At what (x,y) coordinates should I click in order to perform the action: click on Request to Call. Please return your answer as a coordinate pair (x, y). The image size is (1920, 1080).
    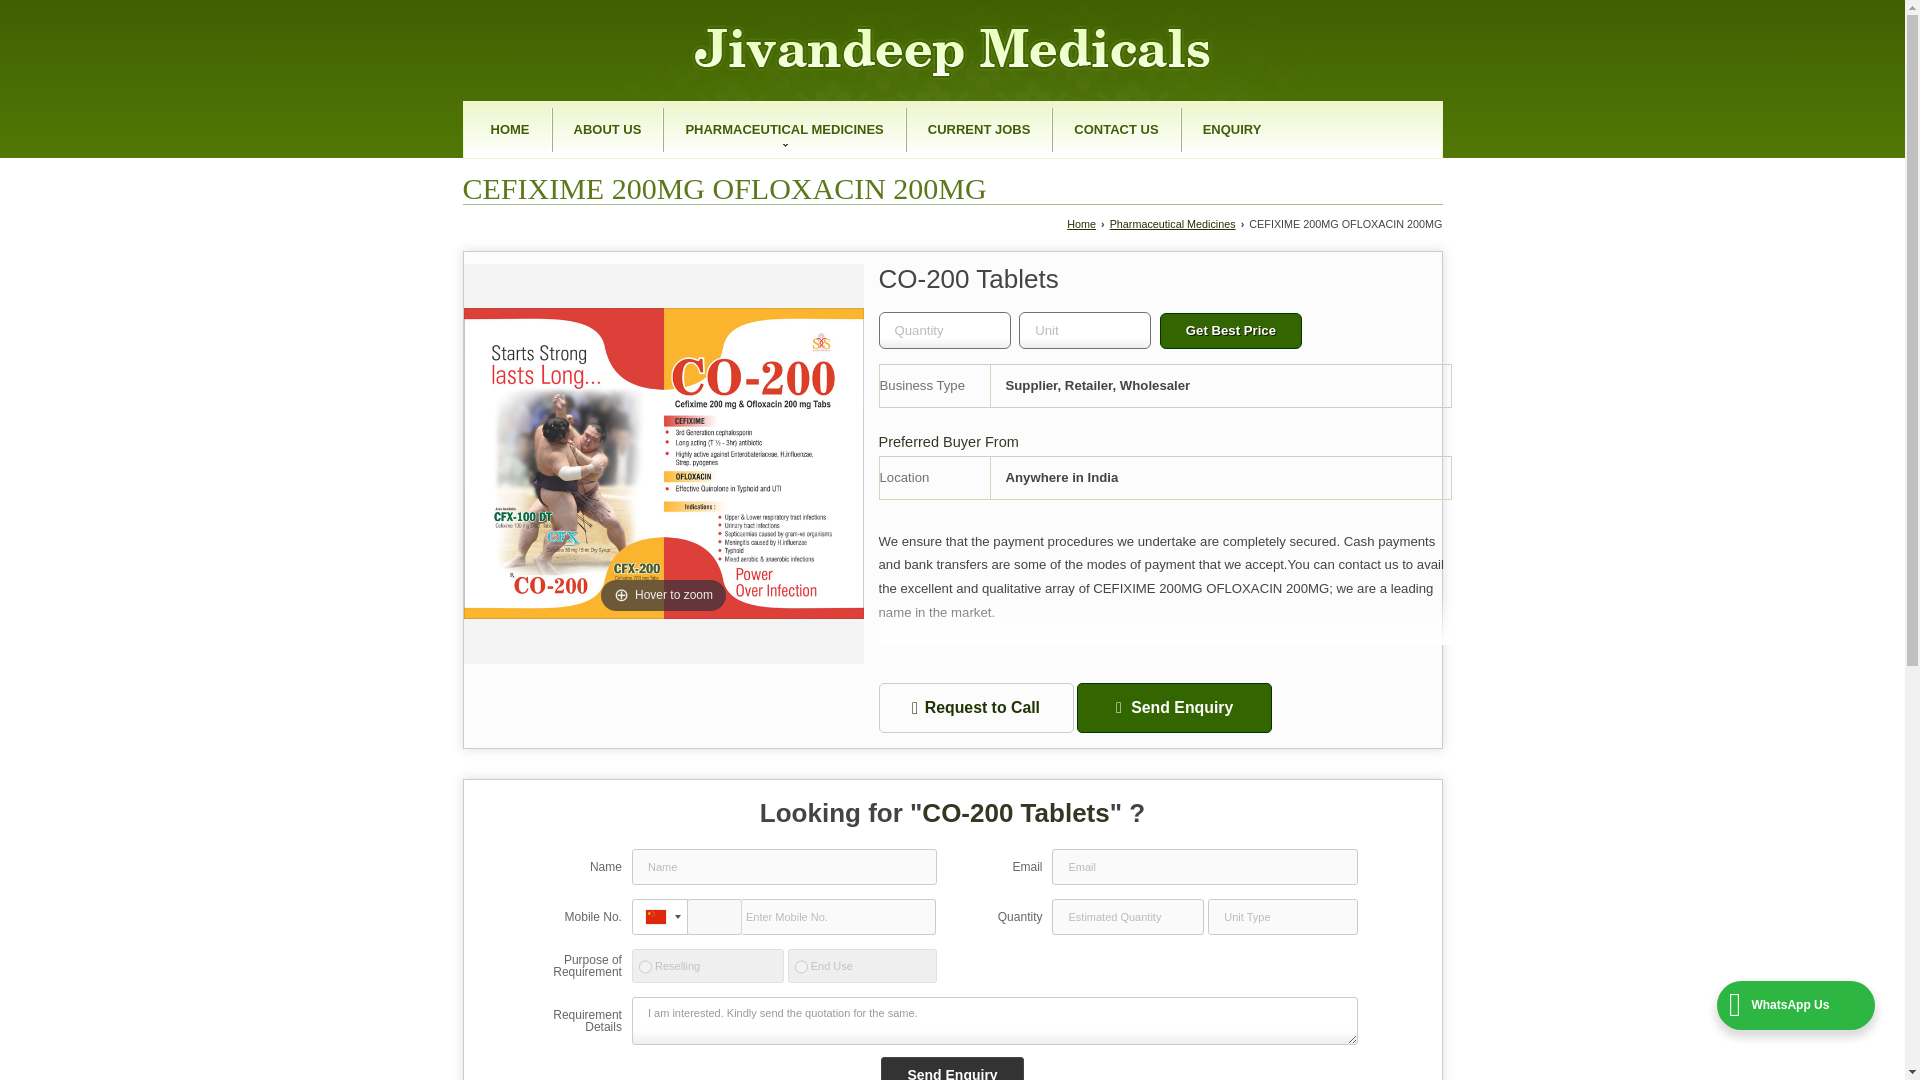
    Looking at the image, I should click on (975, 708).